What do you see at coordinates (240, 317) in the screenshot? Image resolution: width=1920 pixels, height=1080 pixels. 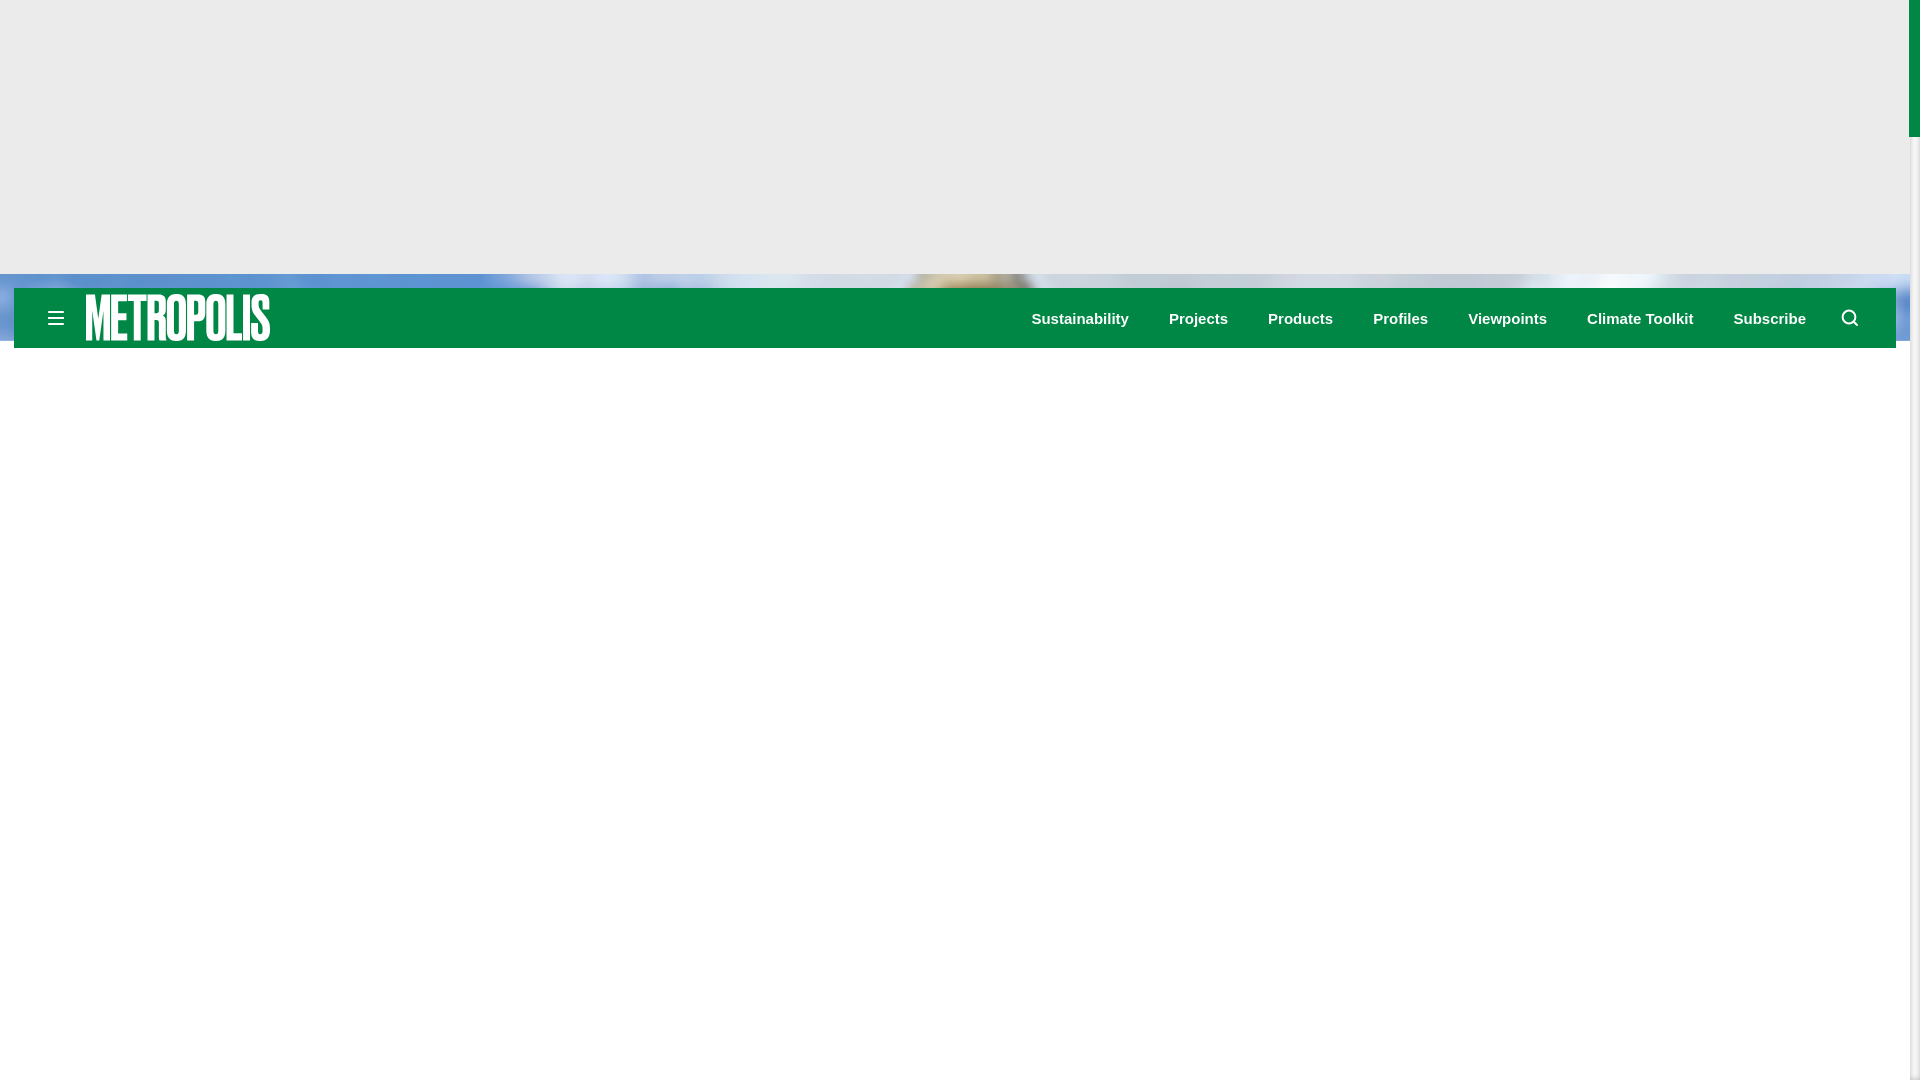 I see `METROPOLIS` at bounding box center [240, 317].